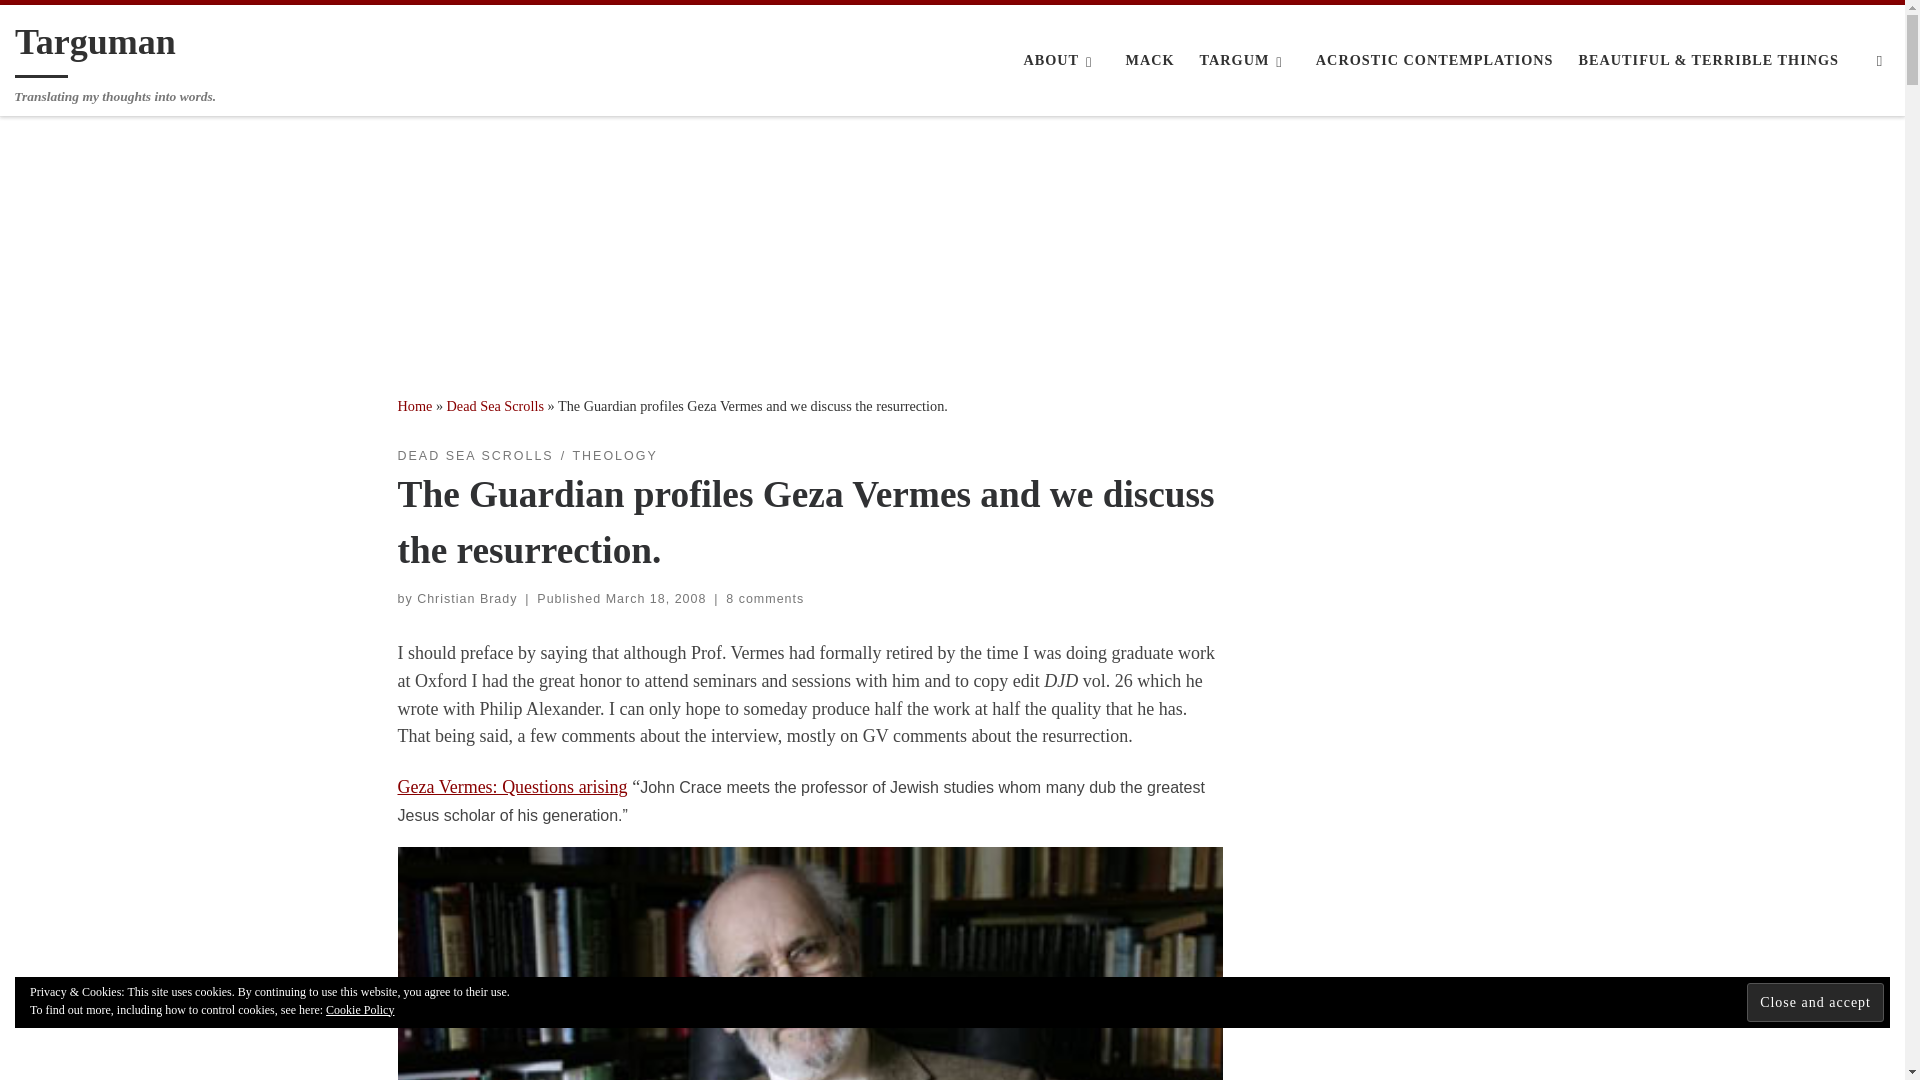 The height and width of the screenshot is (1080, 1920). What do you see at coordinates (96, 46) in the screenshot?
I see `Targuman` at bounding box center [96, 46].